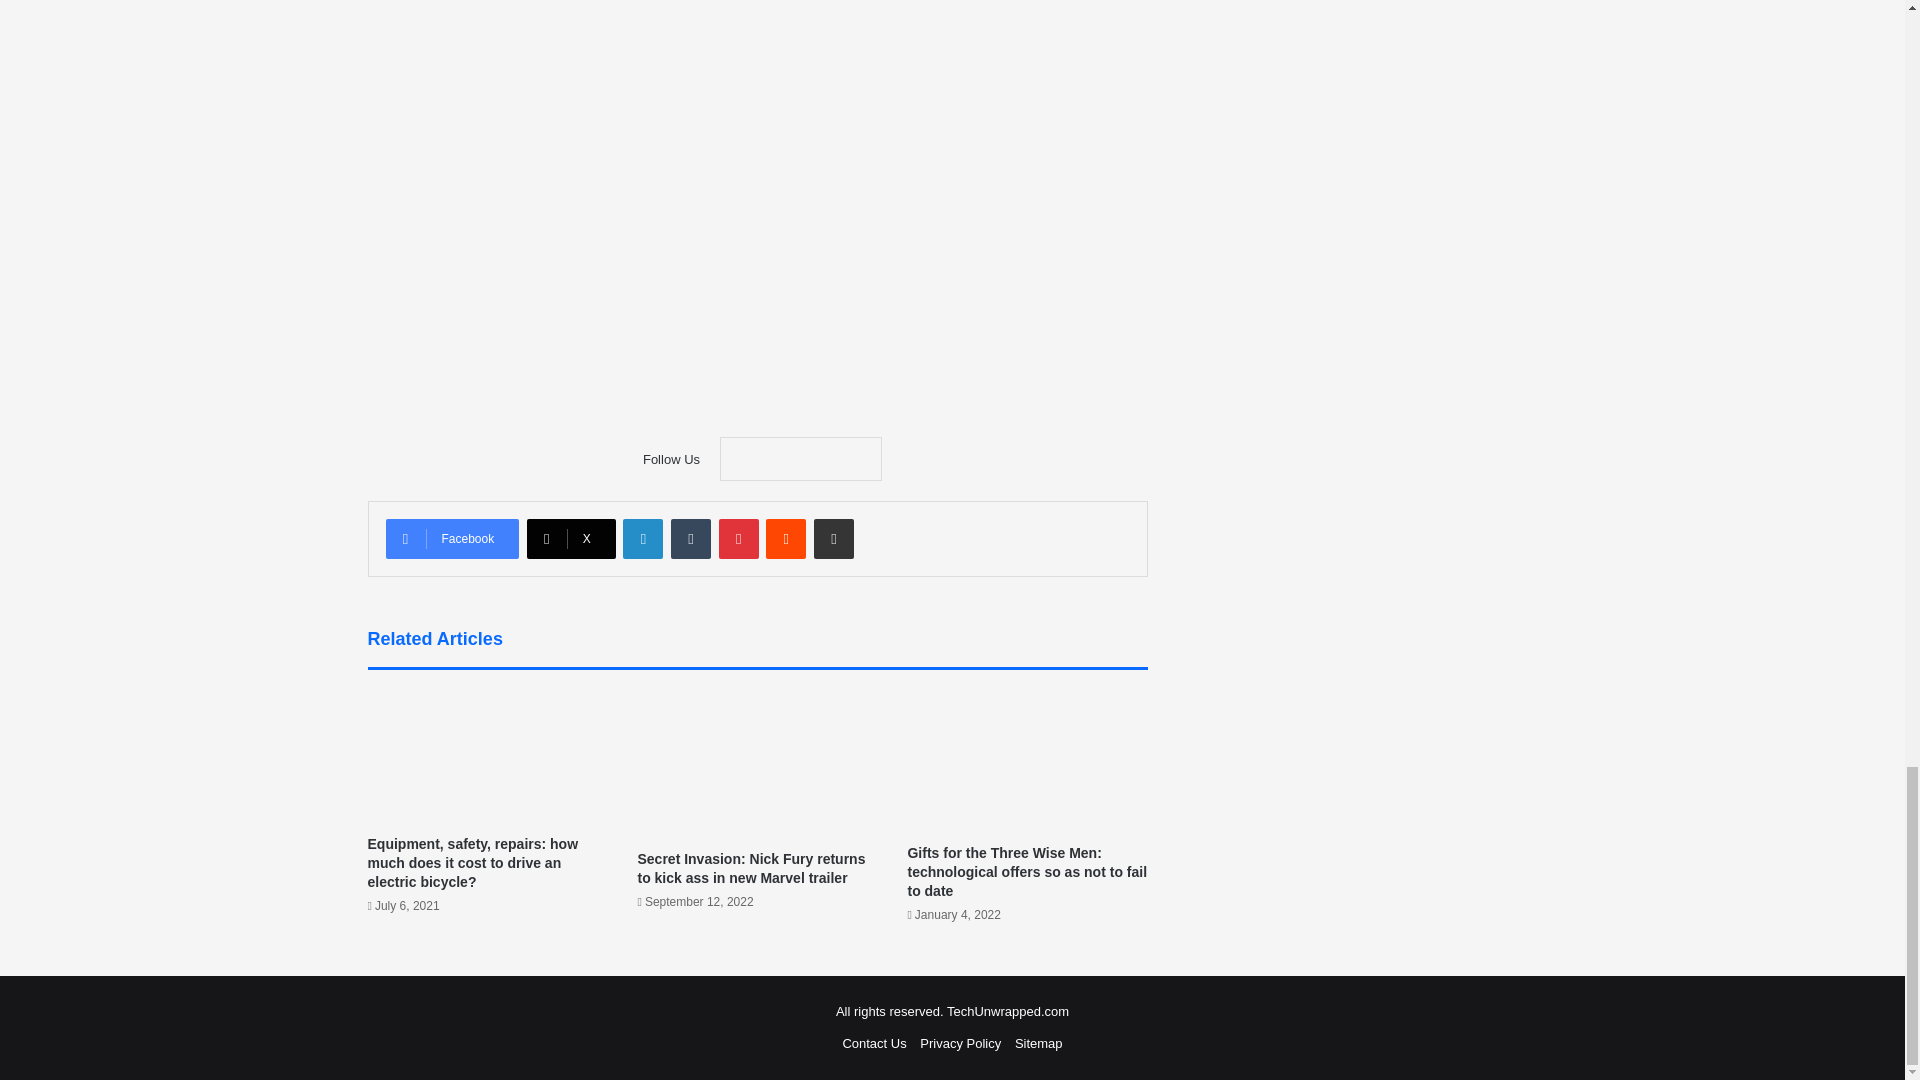  I want to click on Privacy Policy, so click(960, 1042).